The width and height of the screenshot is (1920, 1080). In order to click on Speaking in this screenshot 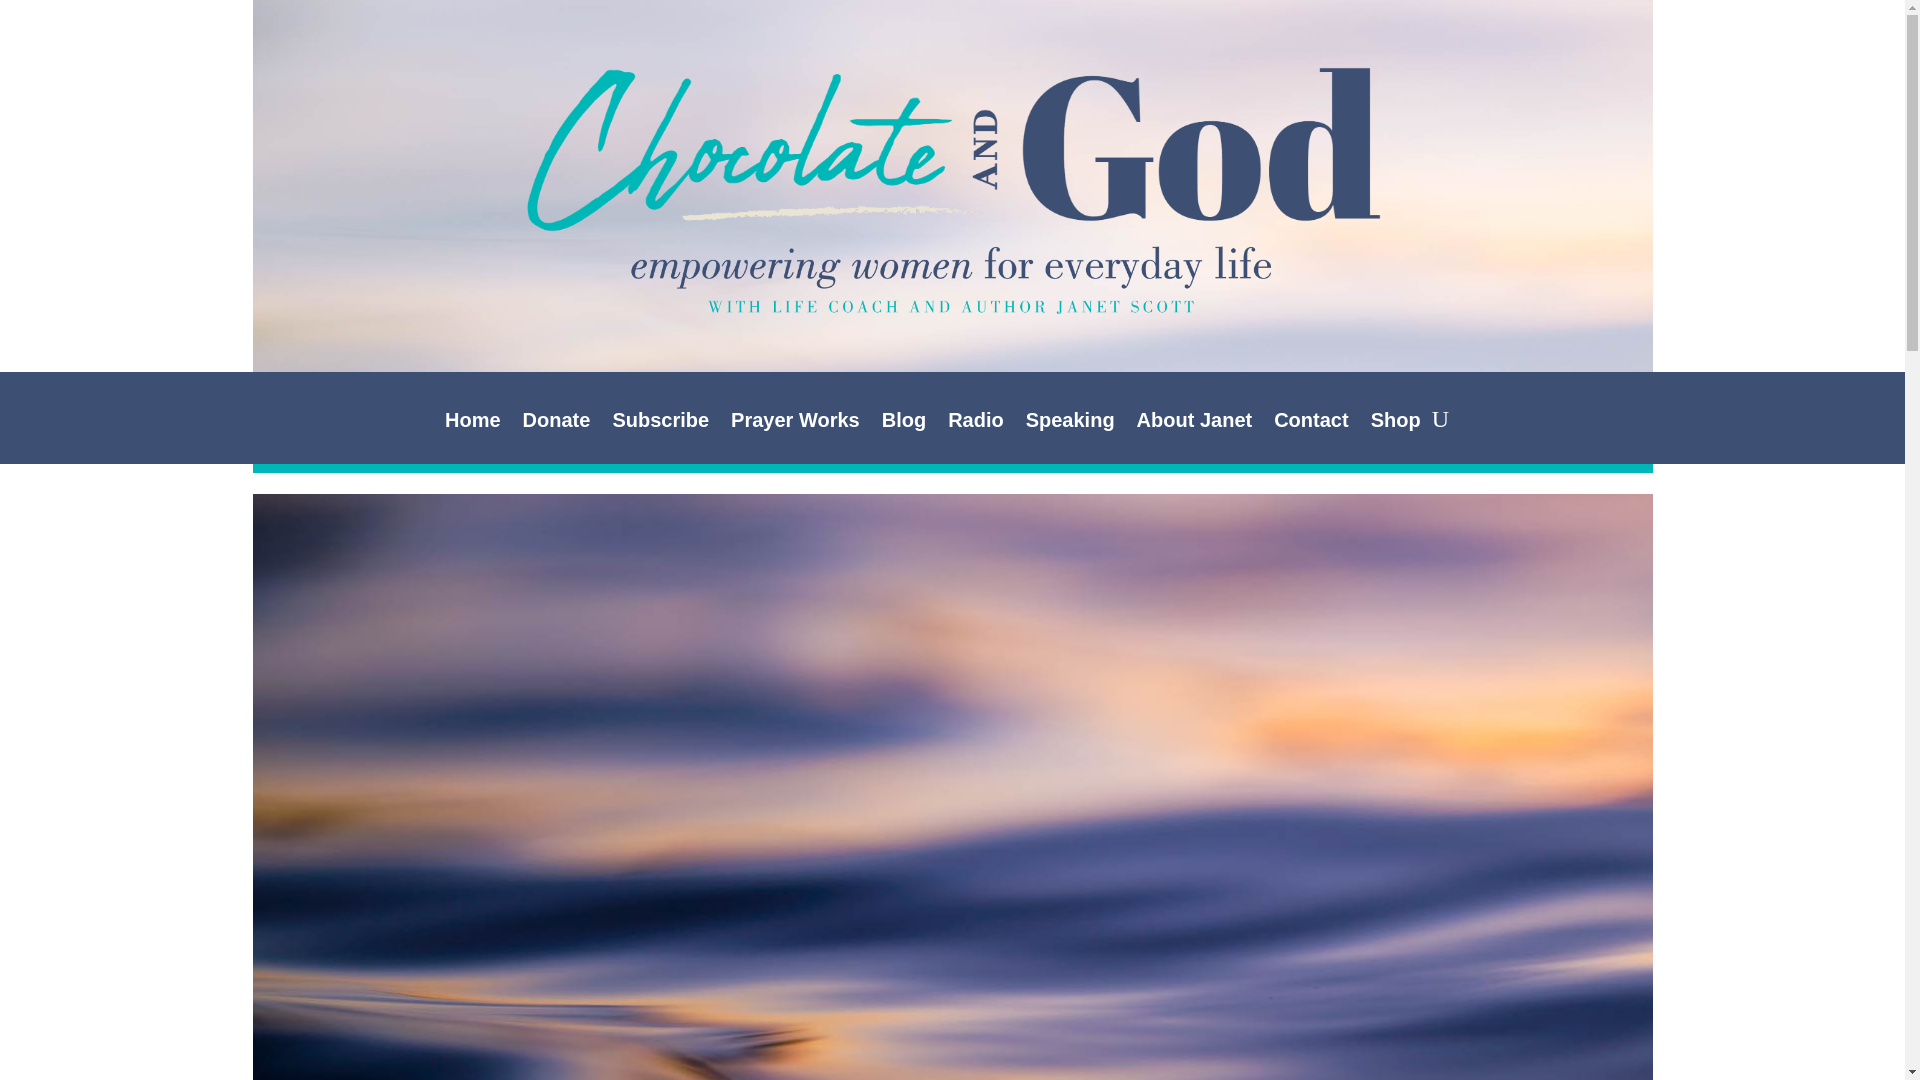, I will do `click(1070, 424)`.